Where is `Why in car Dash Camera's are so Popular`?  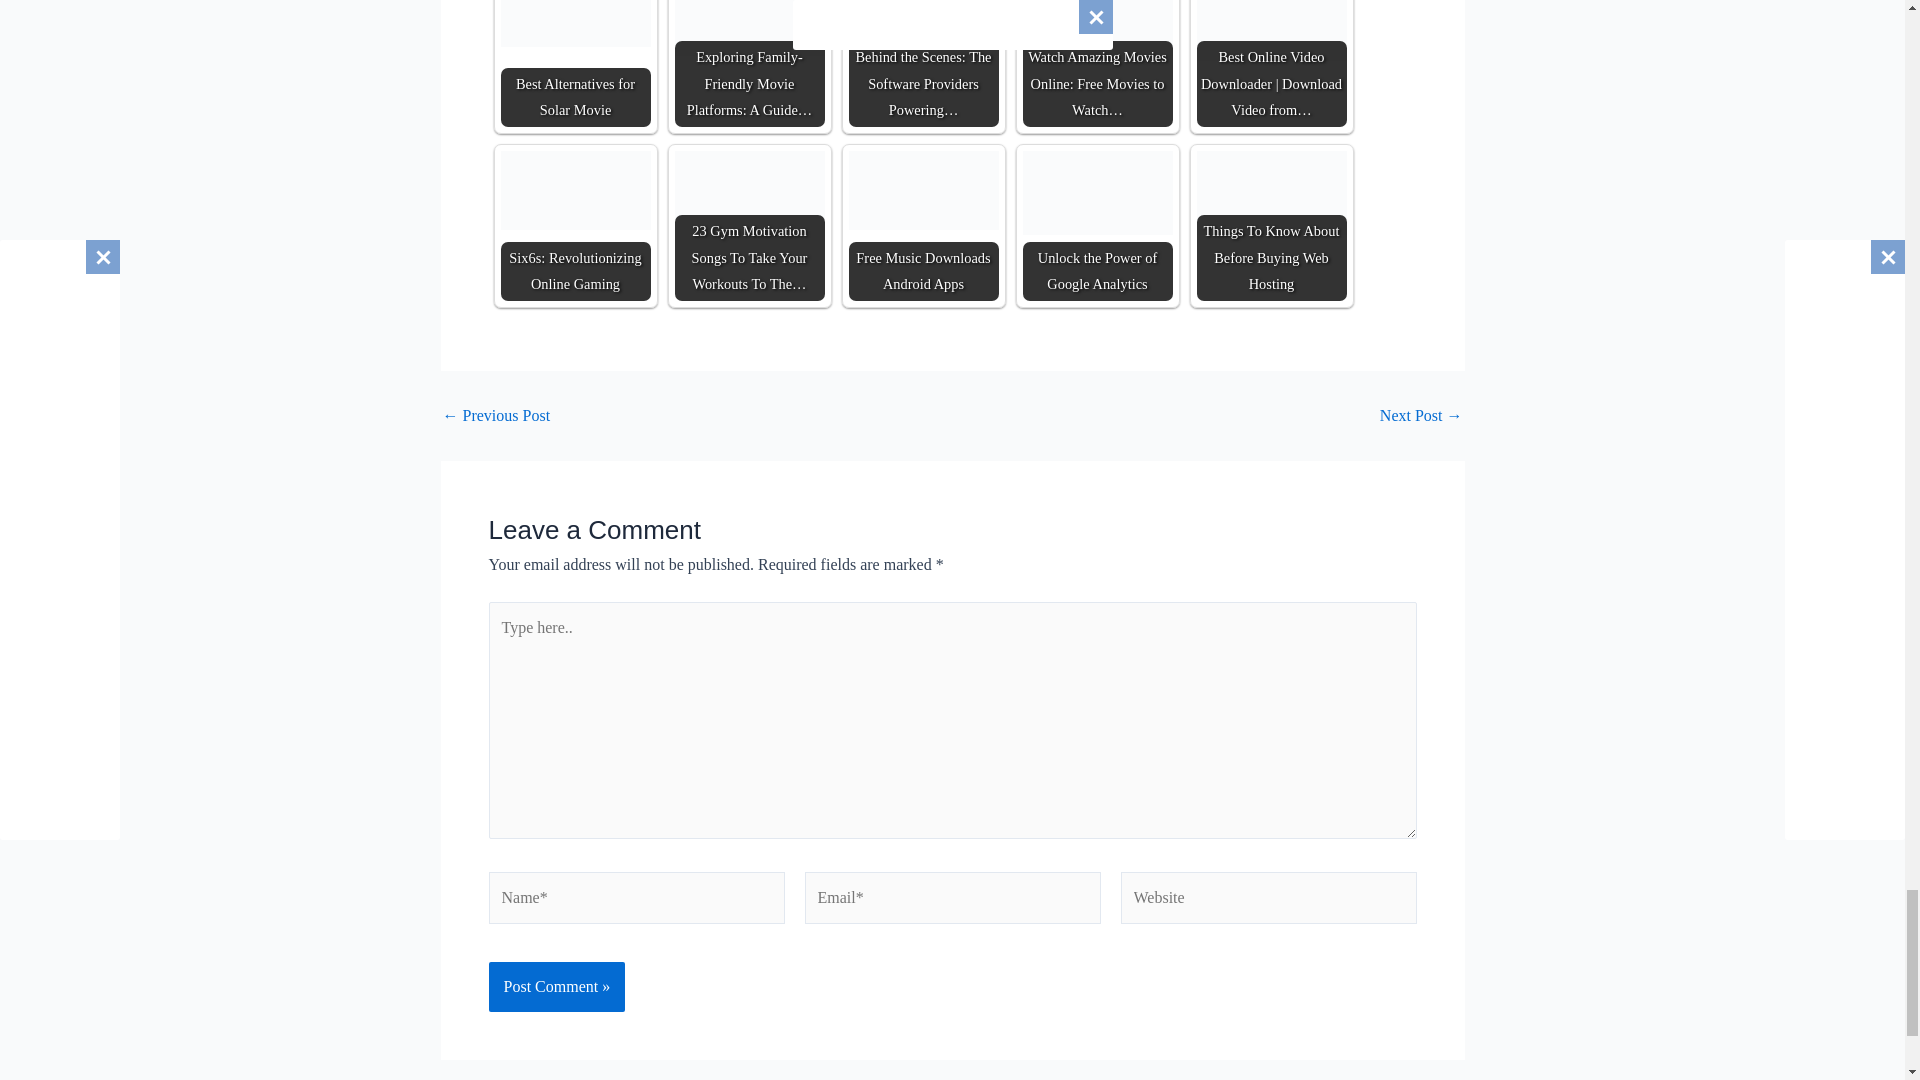
Why in car Dash Camera's are so Popular is located at coordinates (495, 416).